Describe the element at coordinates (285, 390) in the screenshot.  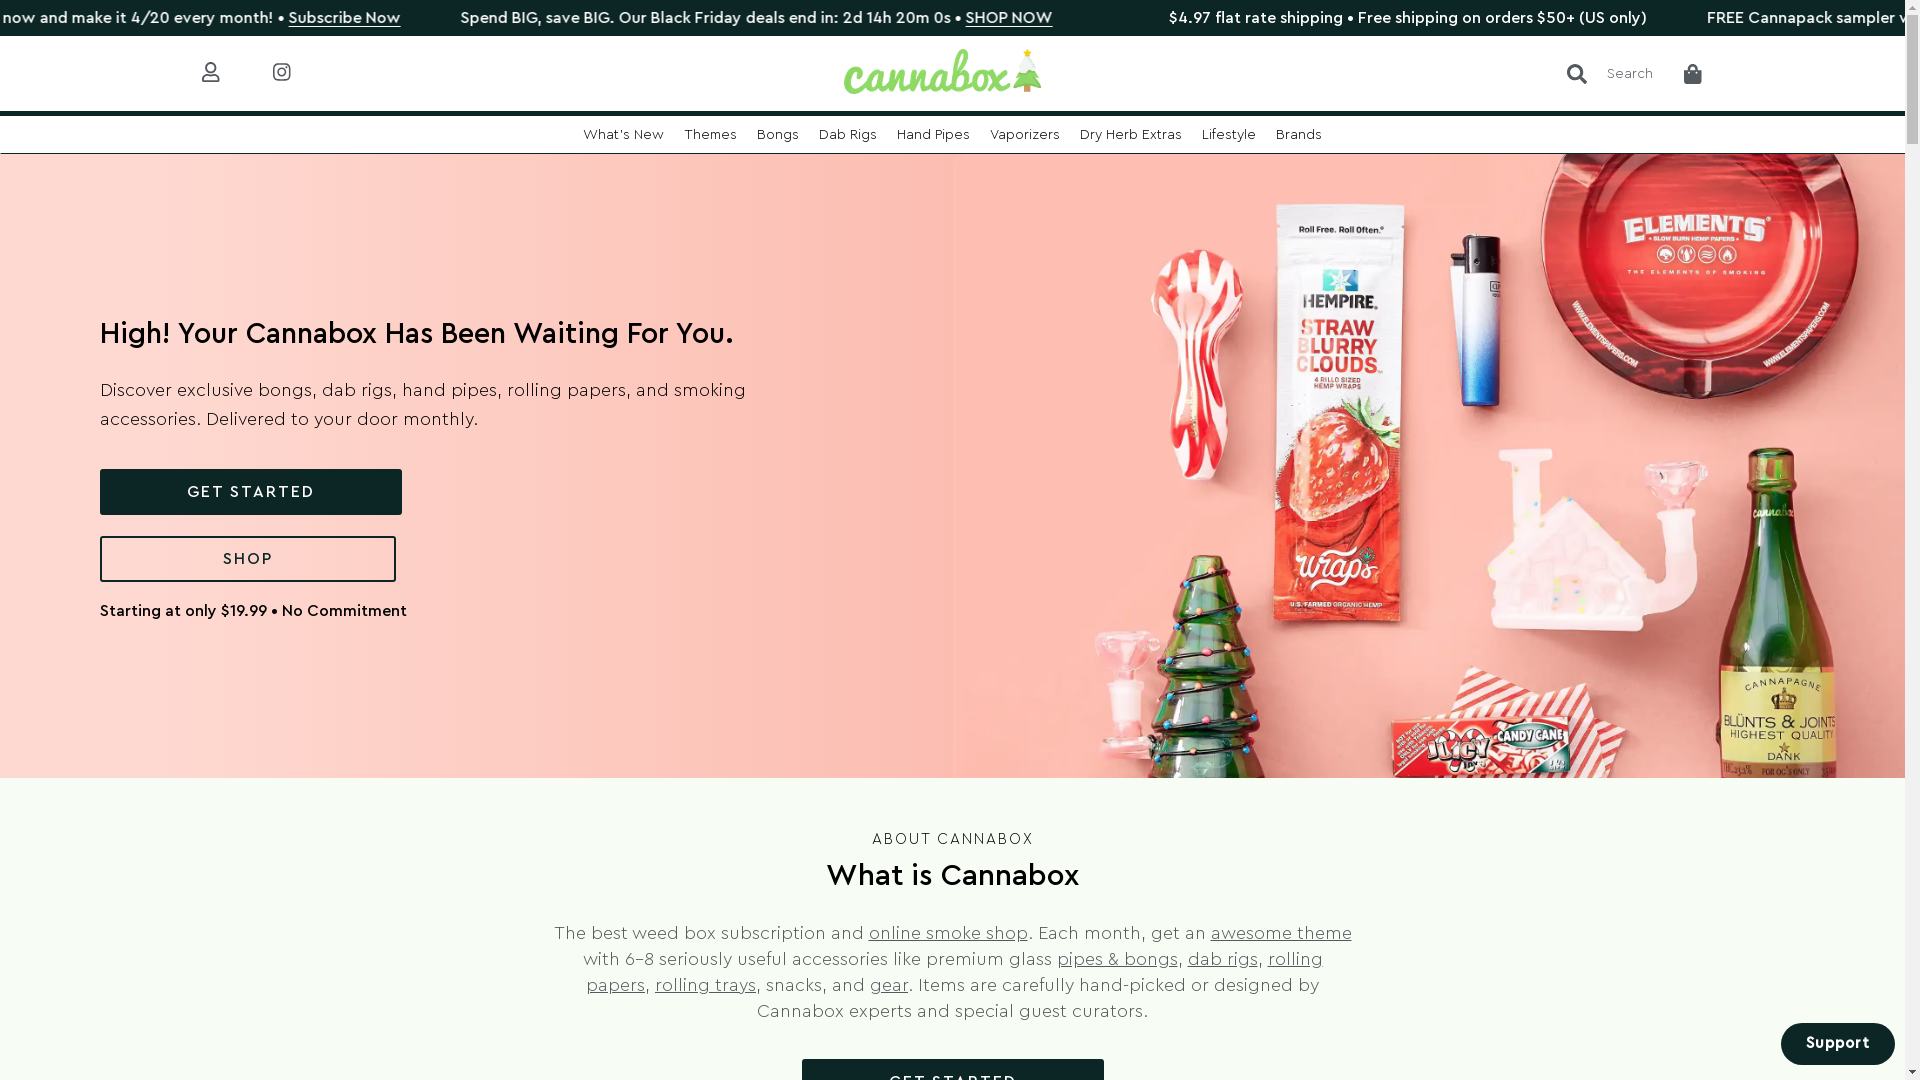
I see `bongs` at that location.